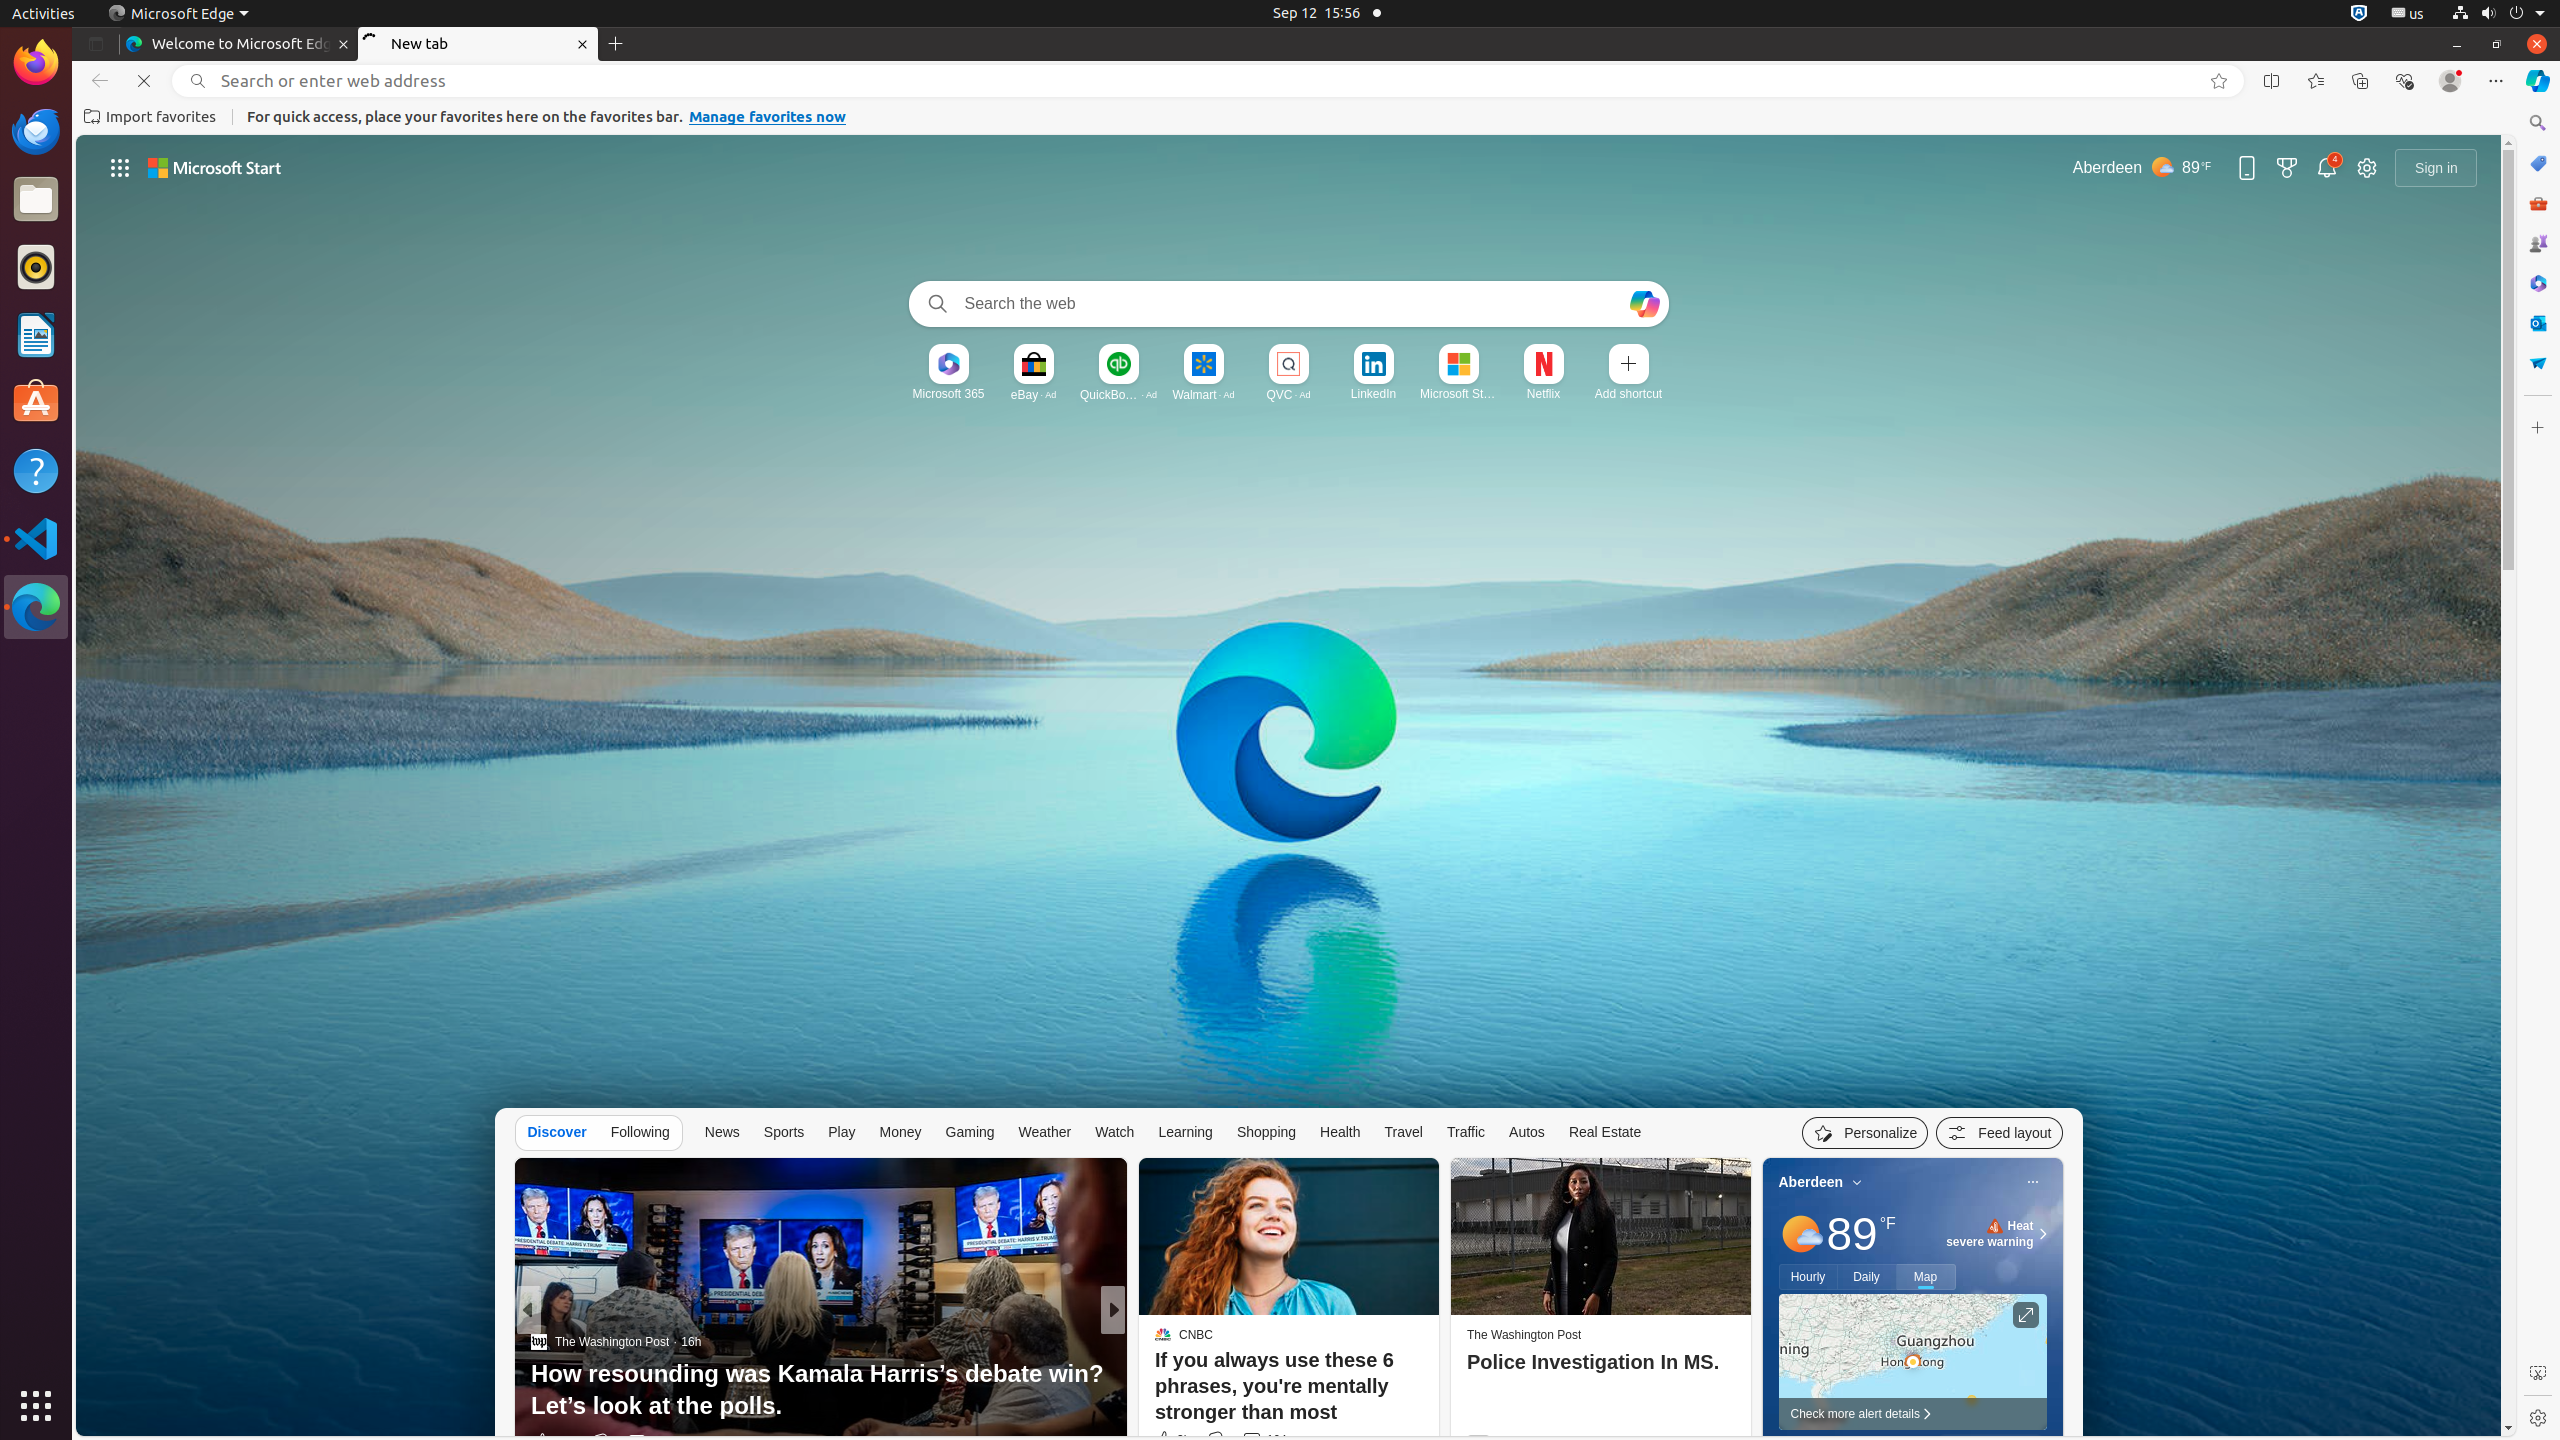 The image size is (2560, 1440). I want to click on System, so click(2498, 14).